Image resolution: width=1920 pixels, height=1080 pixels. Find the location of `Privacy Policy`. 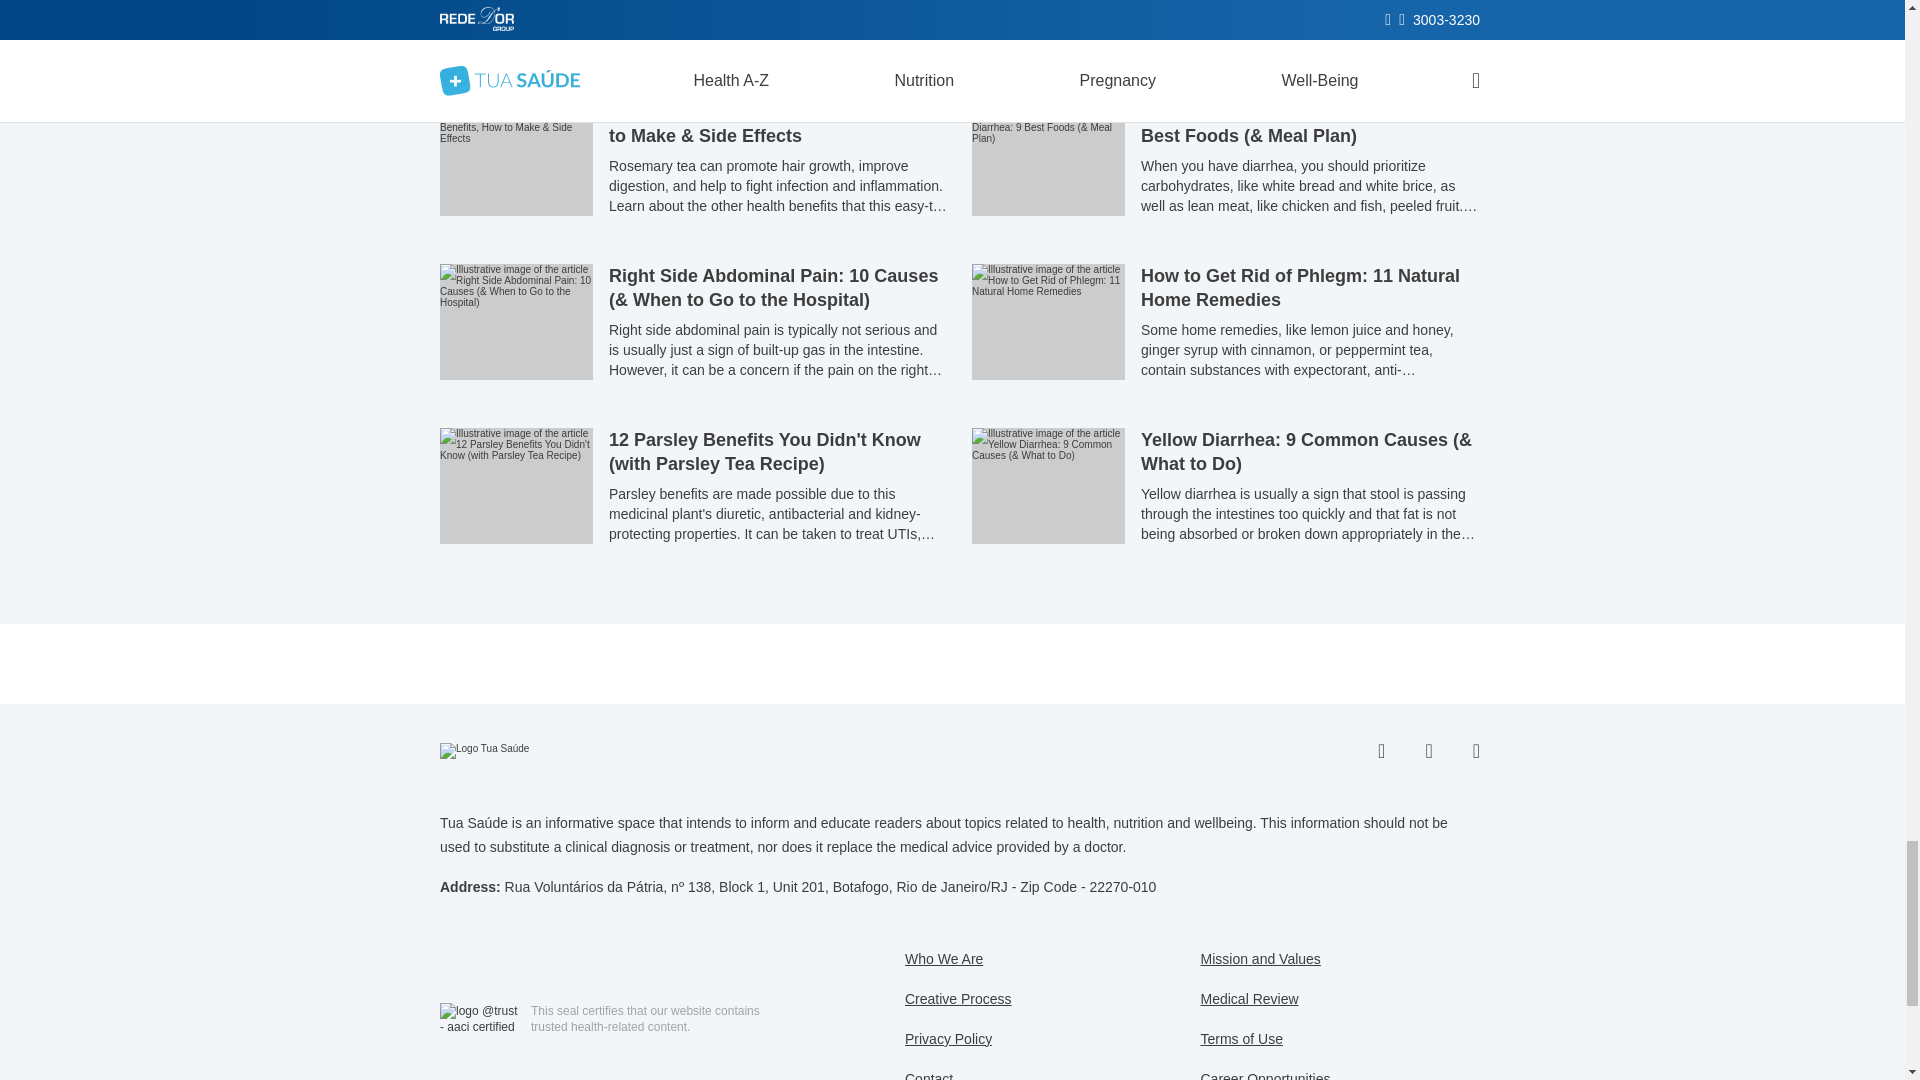

Privacy Policy is located at coordinates (948, 1038).